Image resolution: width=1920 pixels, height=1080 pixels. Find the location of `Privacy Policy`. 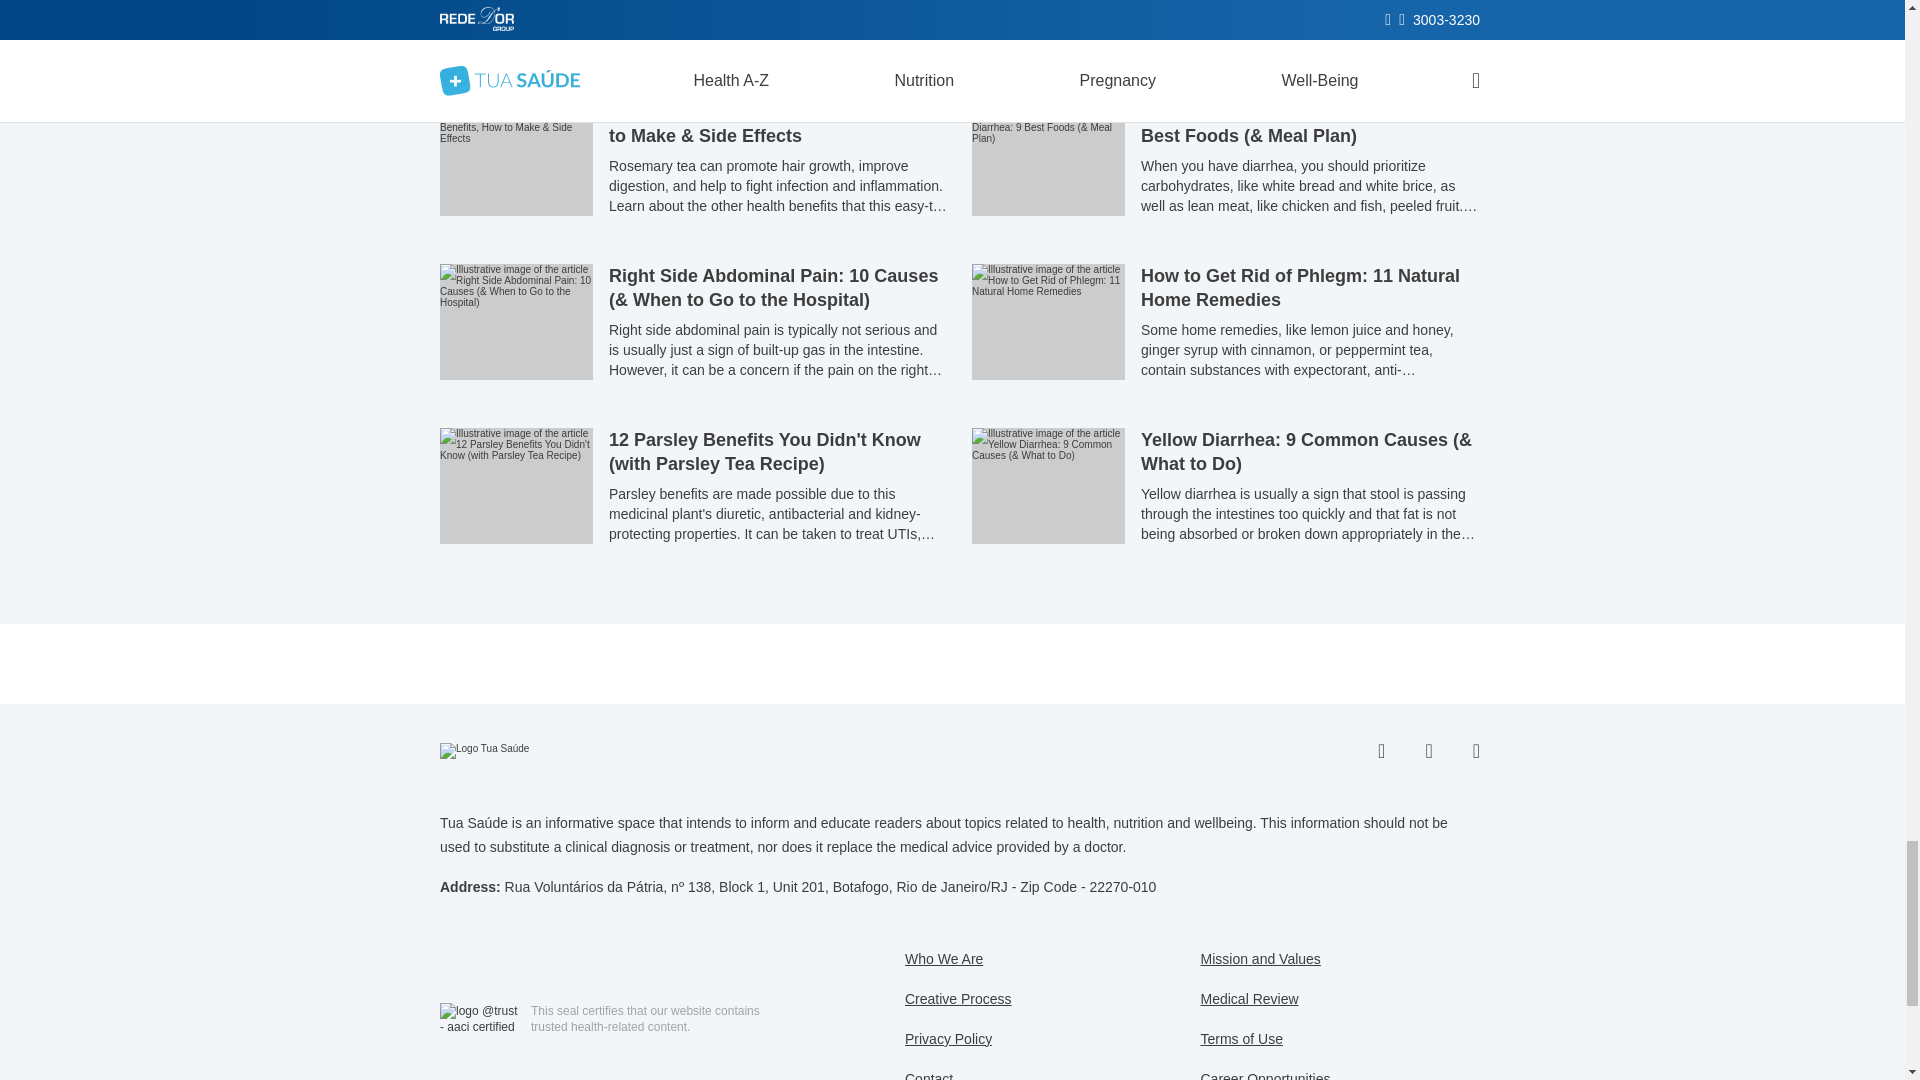

Privacy Policy is located at coordinates (948, 1038).